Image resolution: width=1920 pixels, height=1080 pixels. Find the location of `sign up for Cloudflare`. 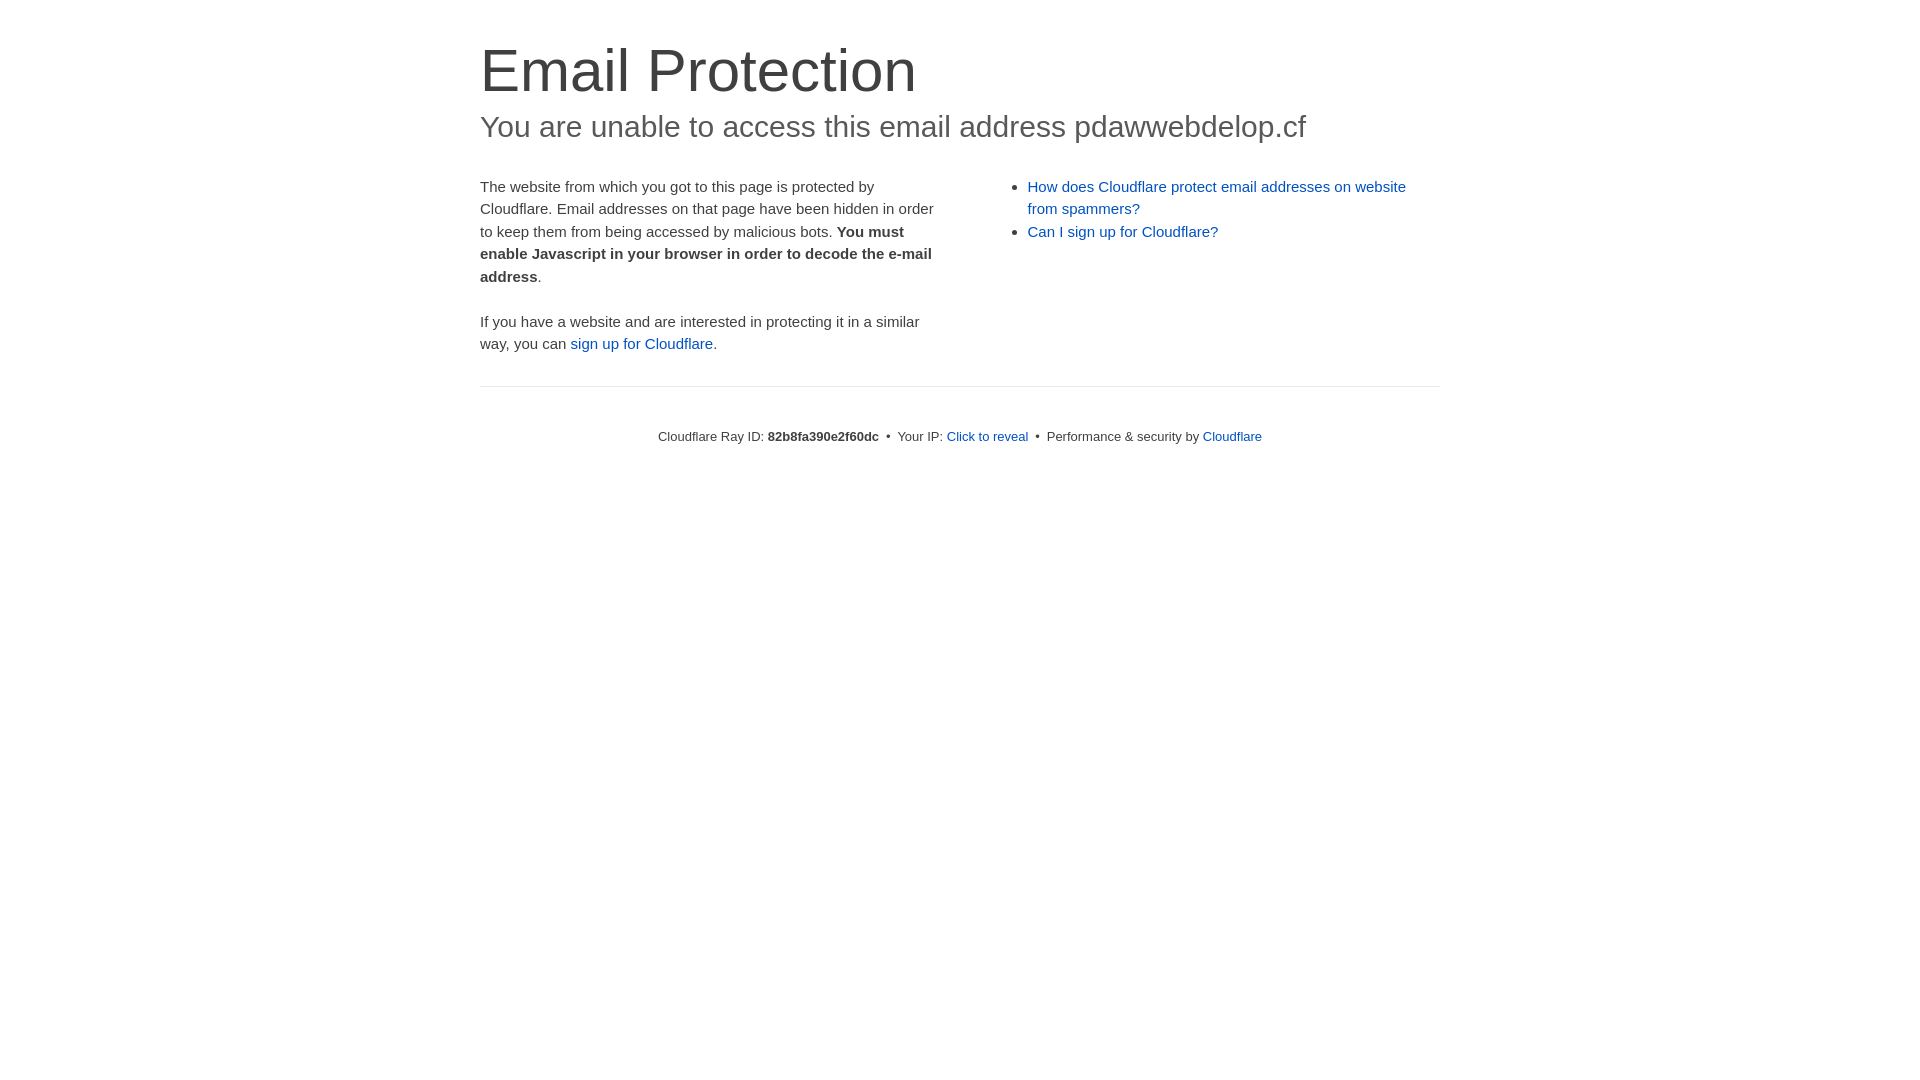

sign up for Cloudflare is located at coordinates (642, 344).